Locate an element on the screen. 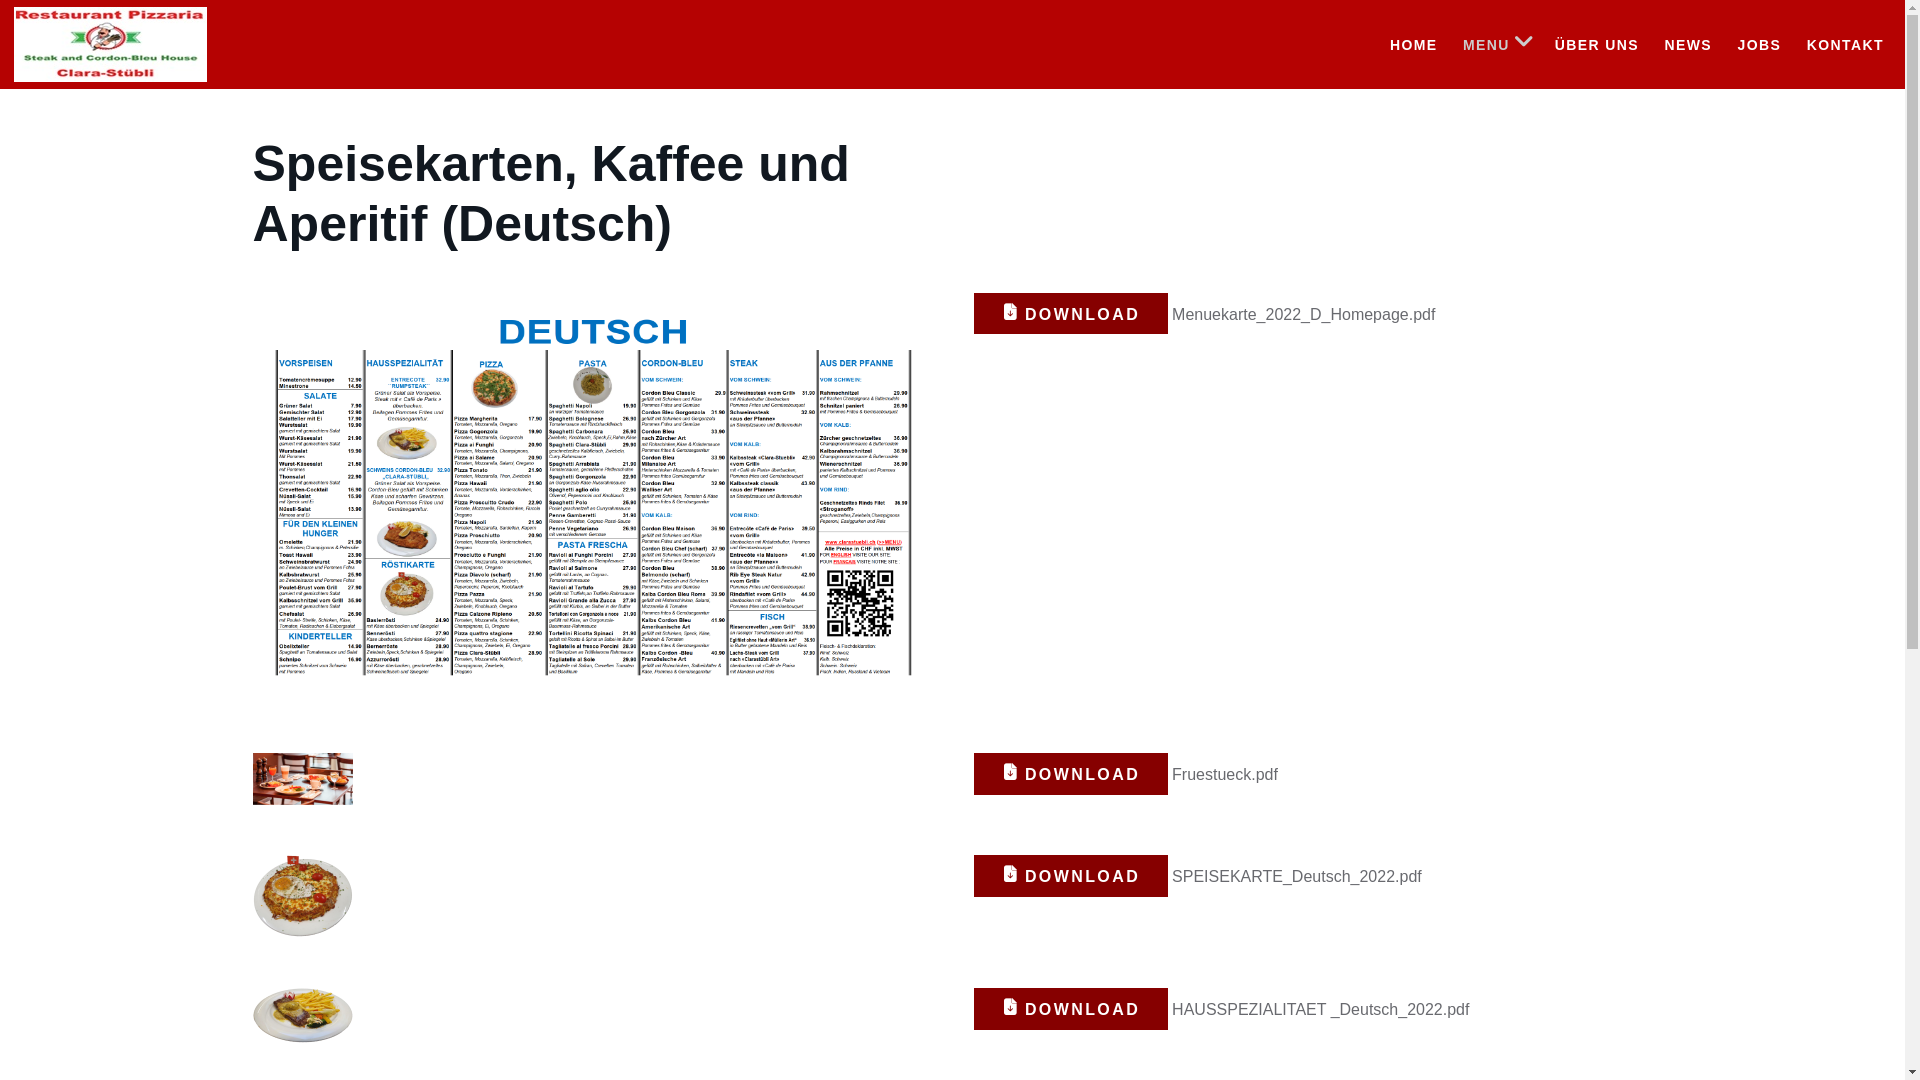  JOBS is located at coordinates (1756, 44).